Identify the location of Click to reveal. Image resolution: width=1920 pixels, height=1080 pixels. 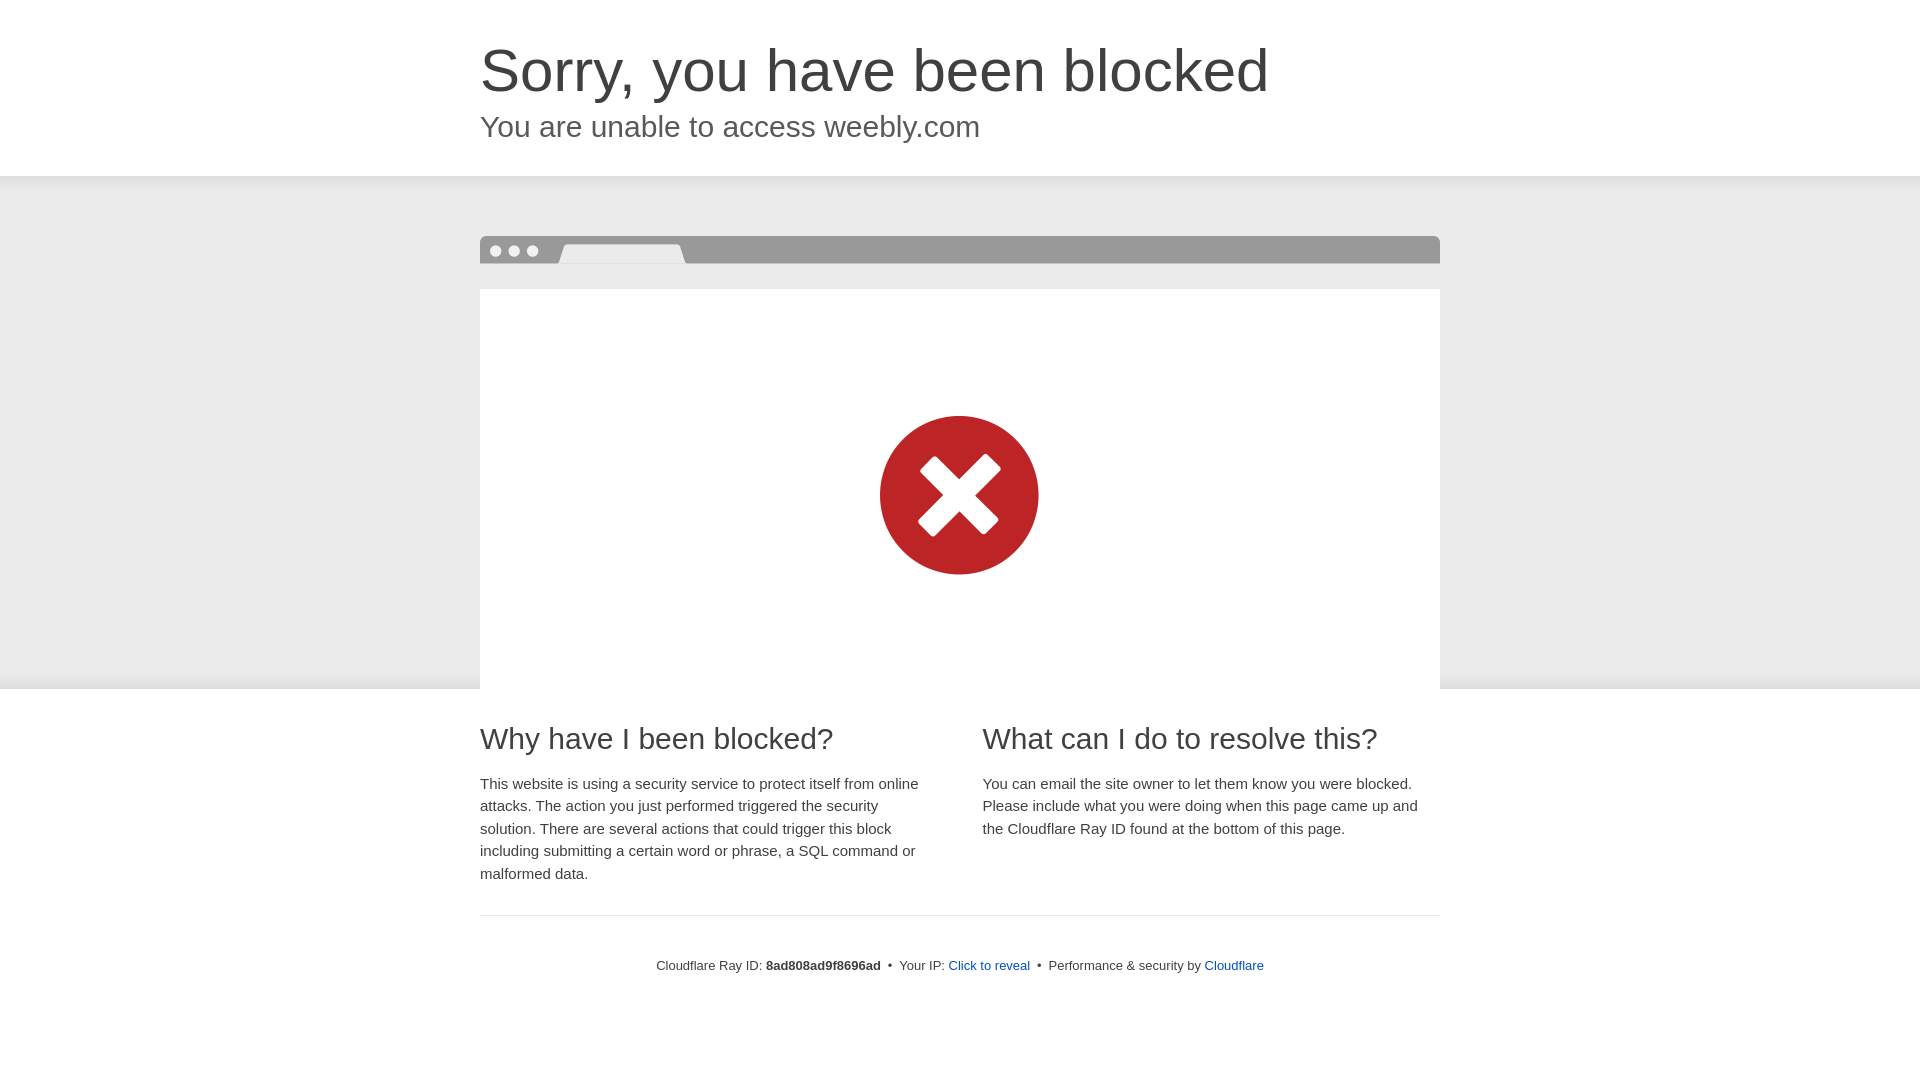
(990, 966).